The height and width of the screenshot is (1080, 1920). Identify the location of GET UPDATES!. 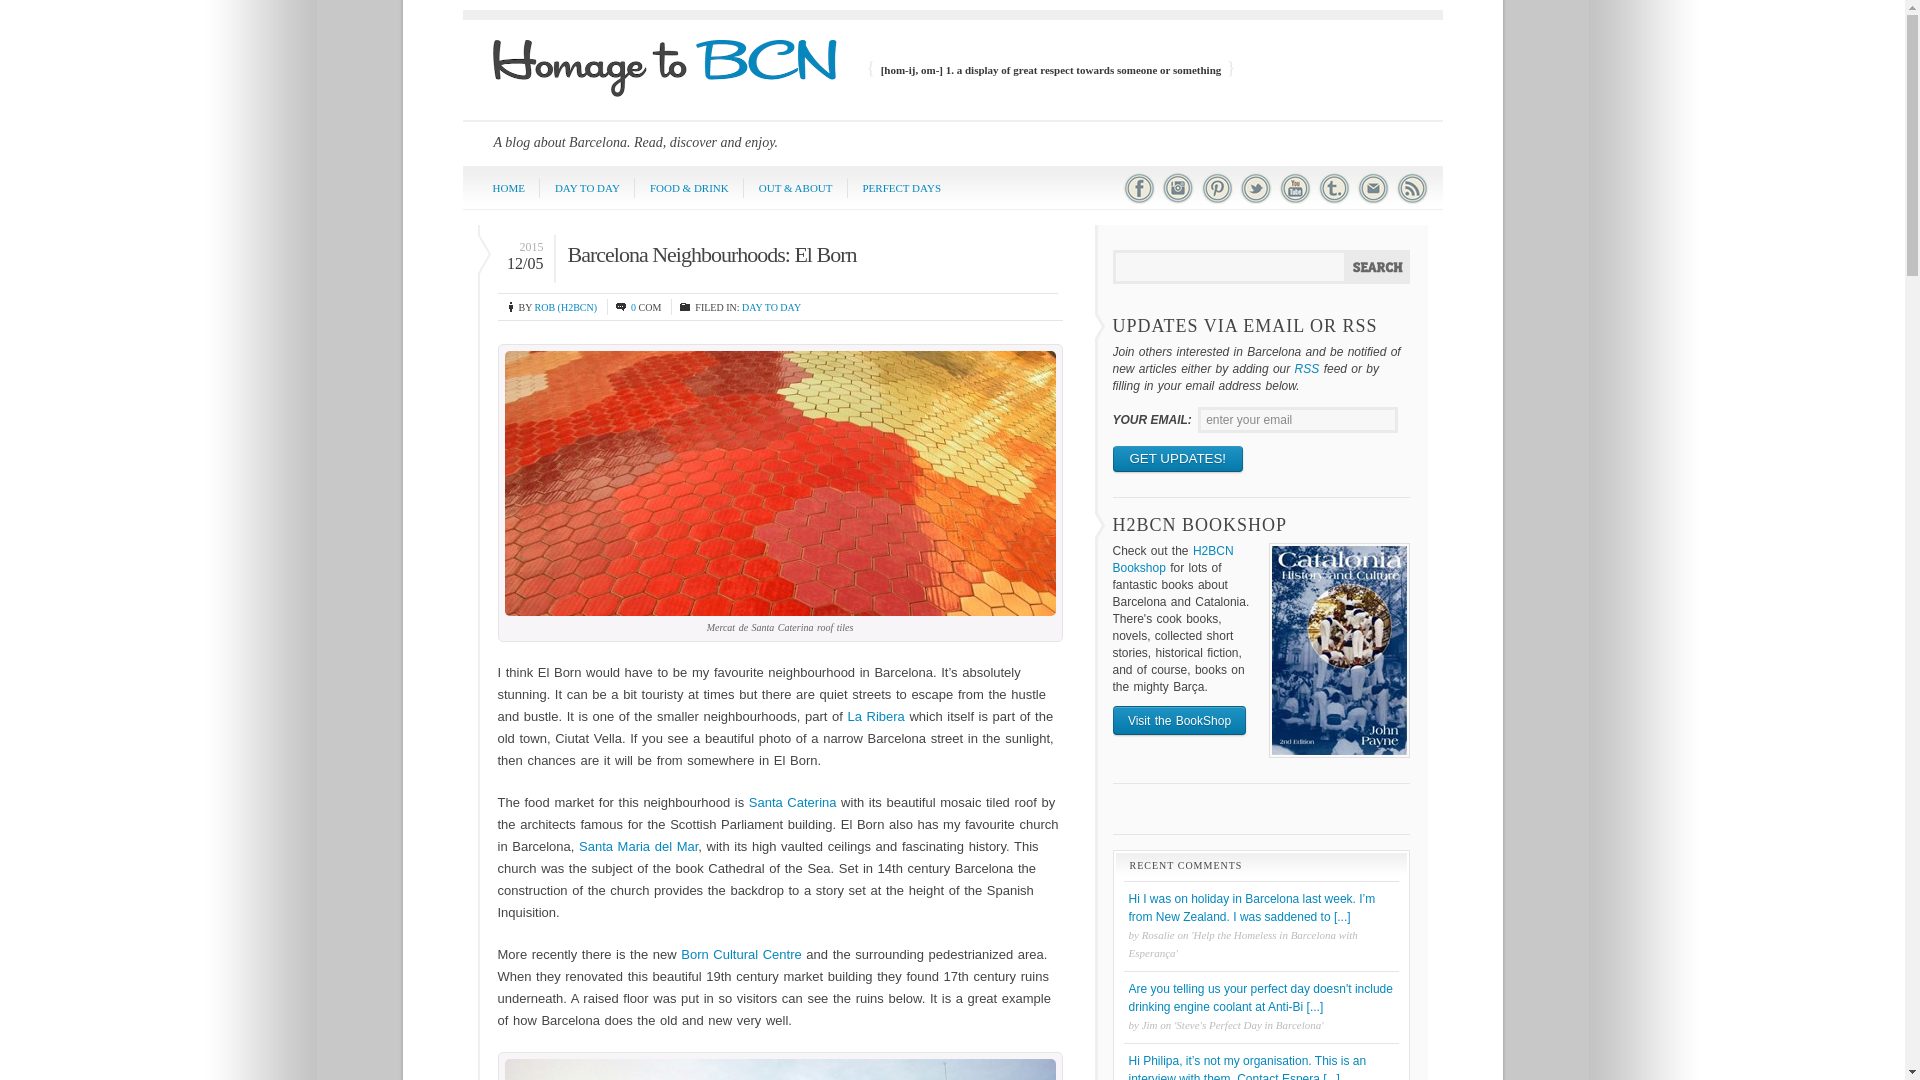
(1176, 458).